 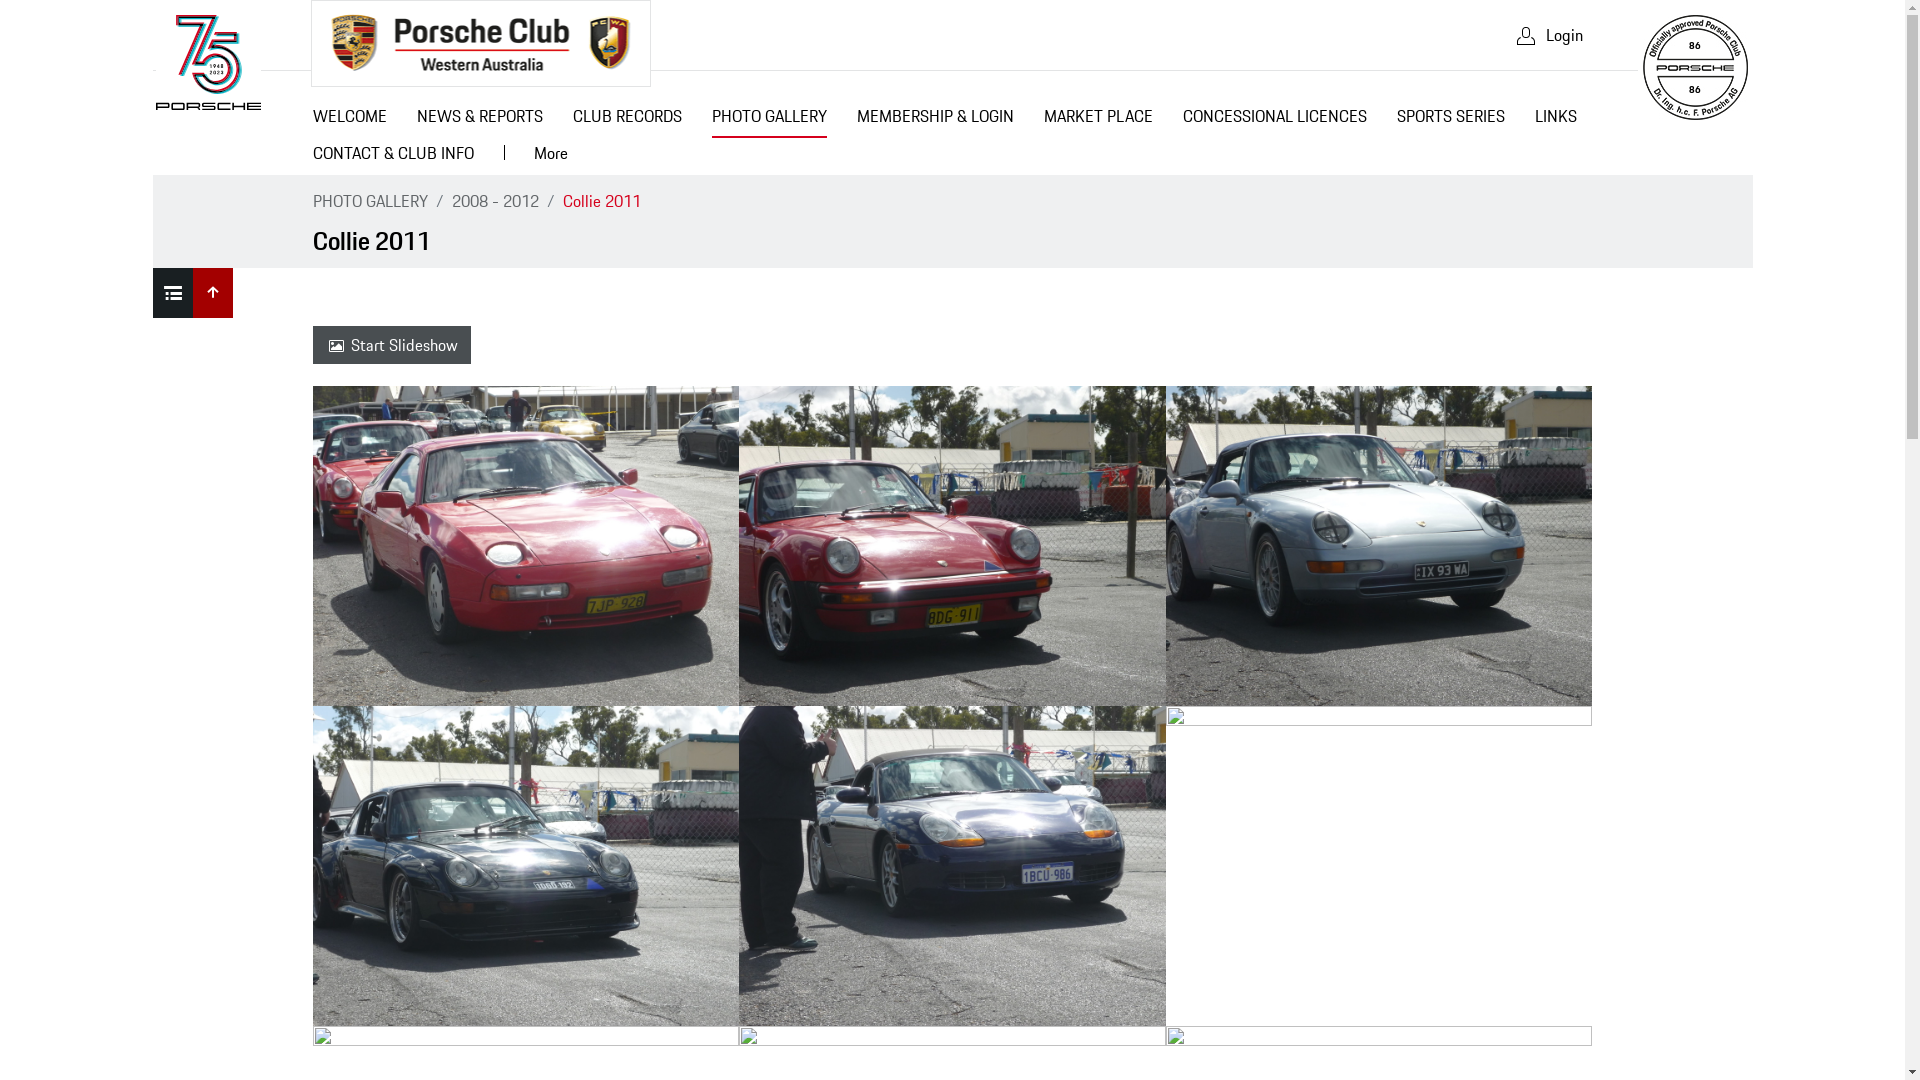 I want to click on SPORTS SERIES, so click(x=1451, y=120).